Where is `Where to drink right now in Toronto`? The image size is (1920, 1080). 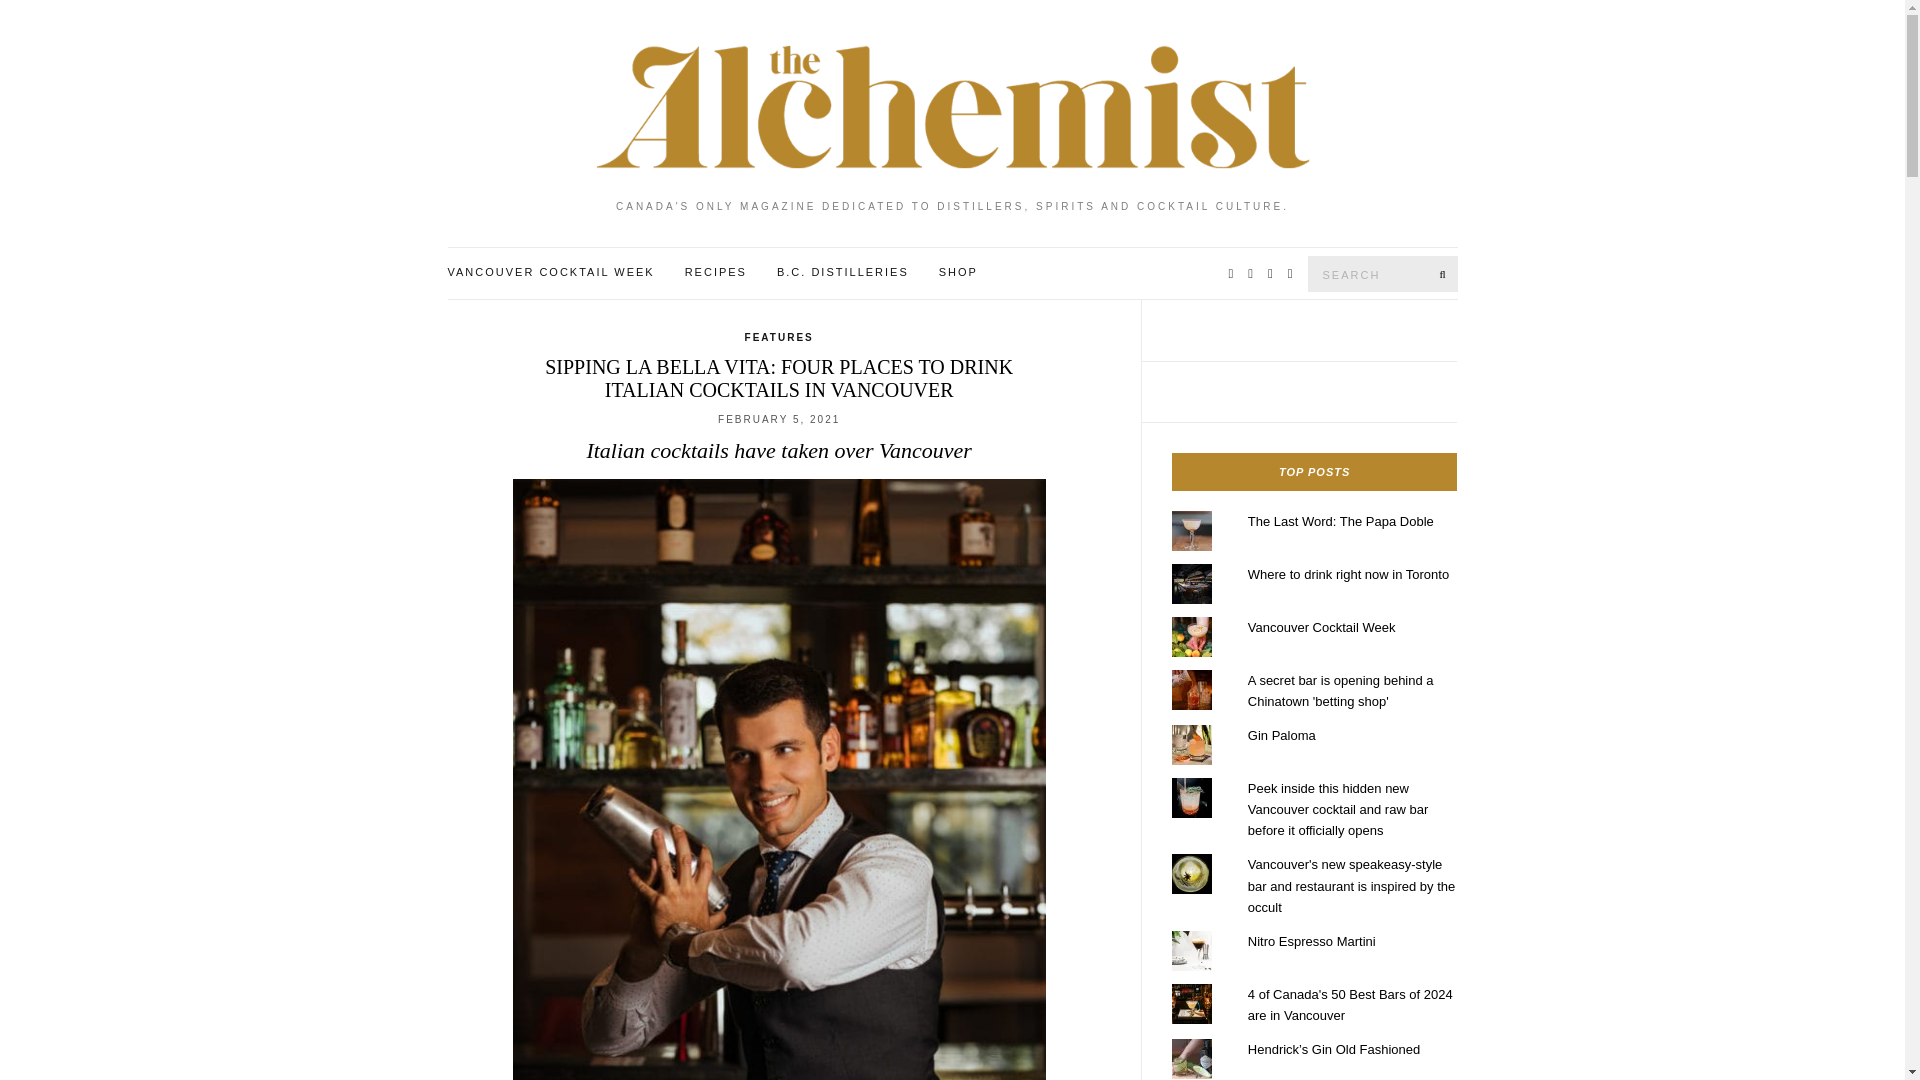 Where to drink right now in Toronto is located at coordinates (1348, 574).